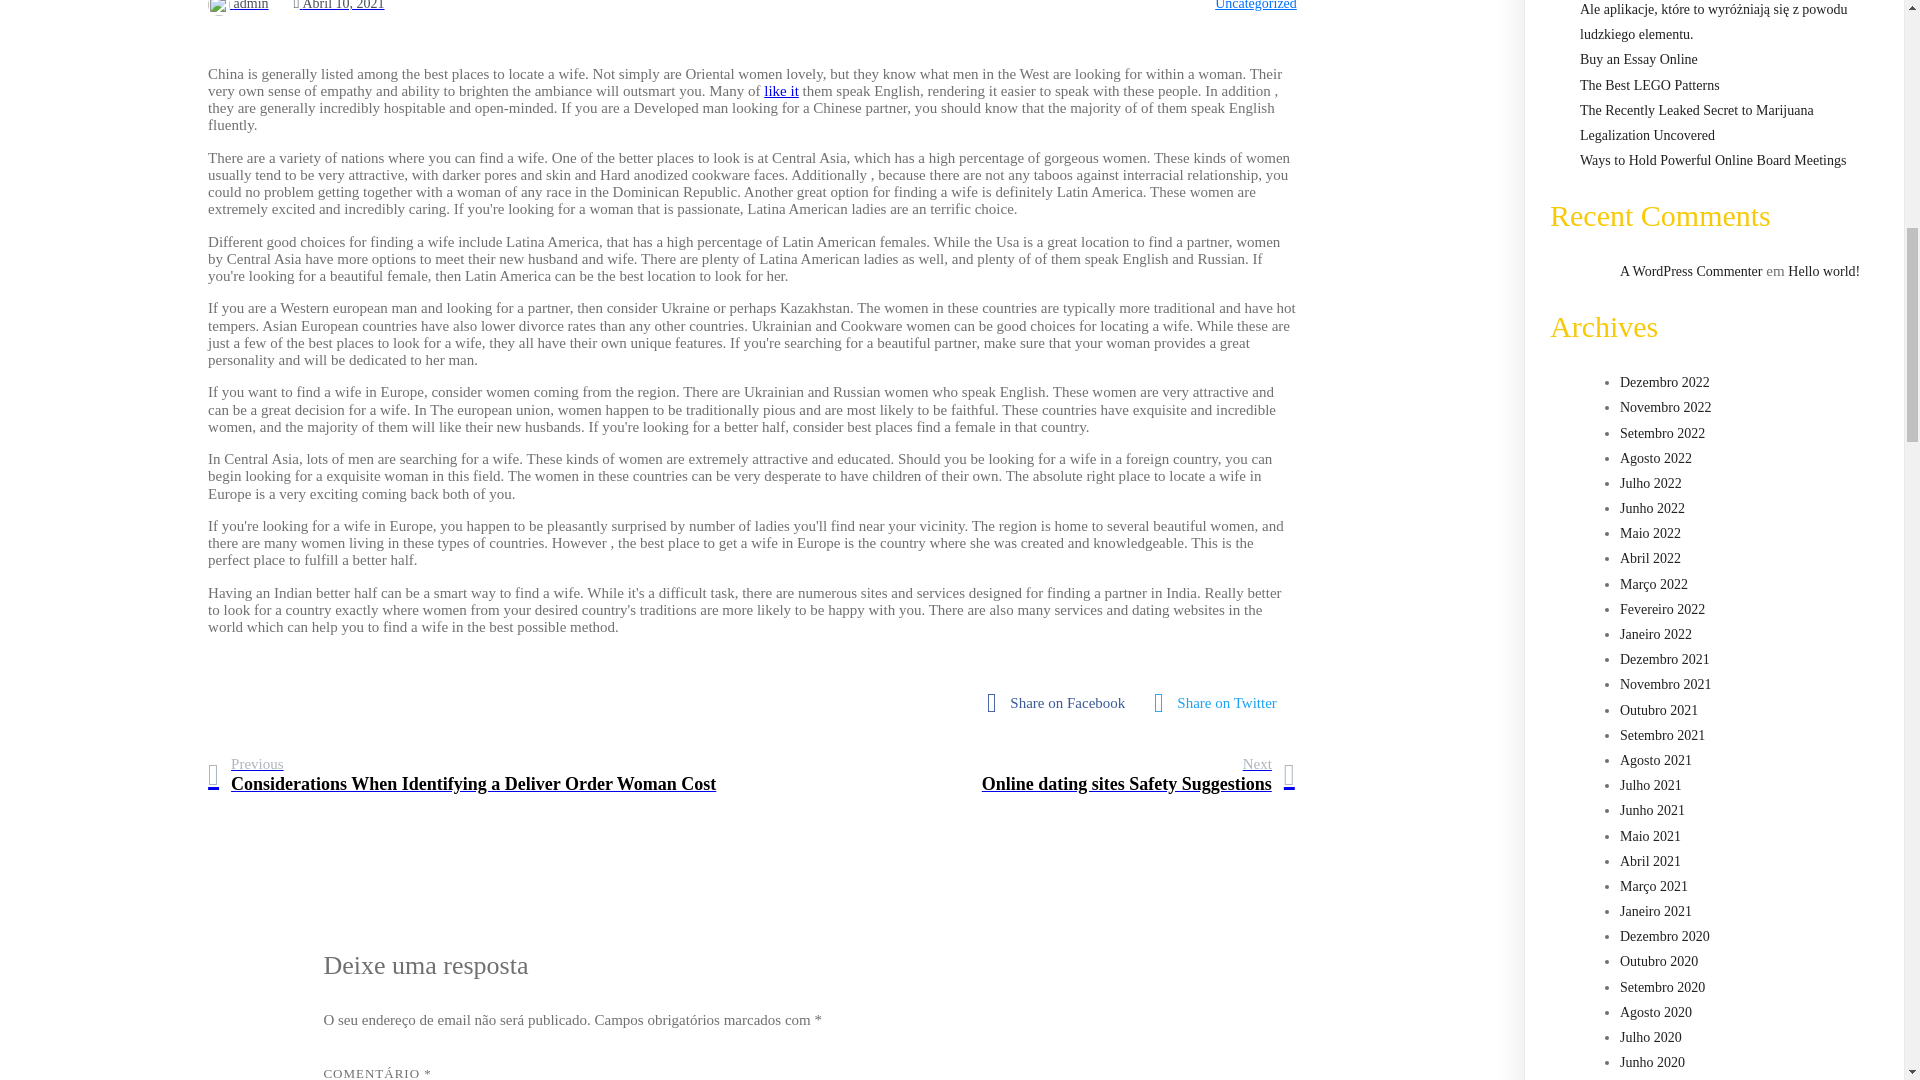 This screenshot has height=1080, width=1920. Describe the element at coordinates (1650, 533) in the screenshot. I see `Maio 2022` at that location.